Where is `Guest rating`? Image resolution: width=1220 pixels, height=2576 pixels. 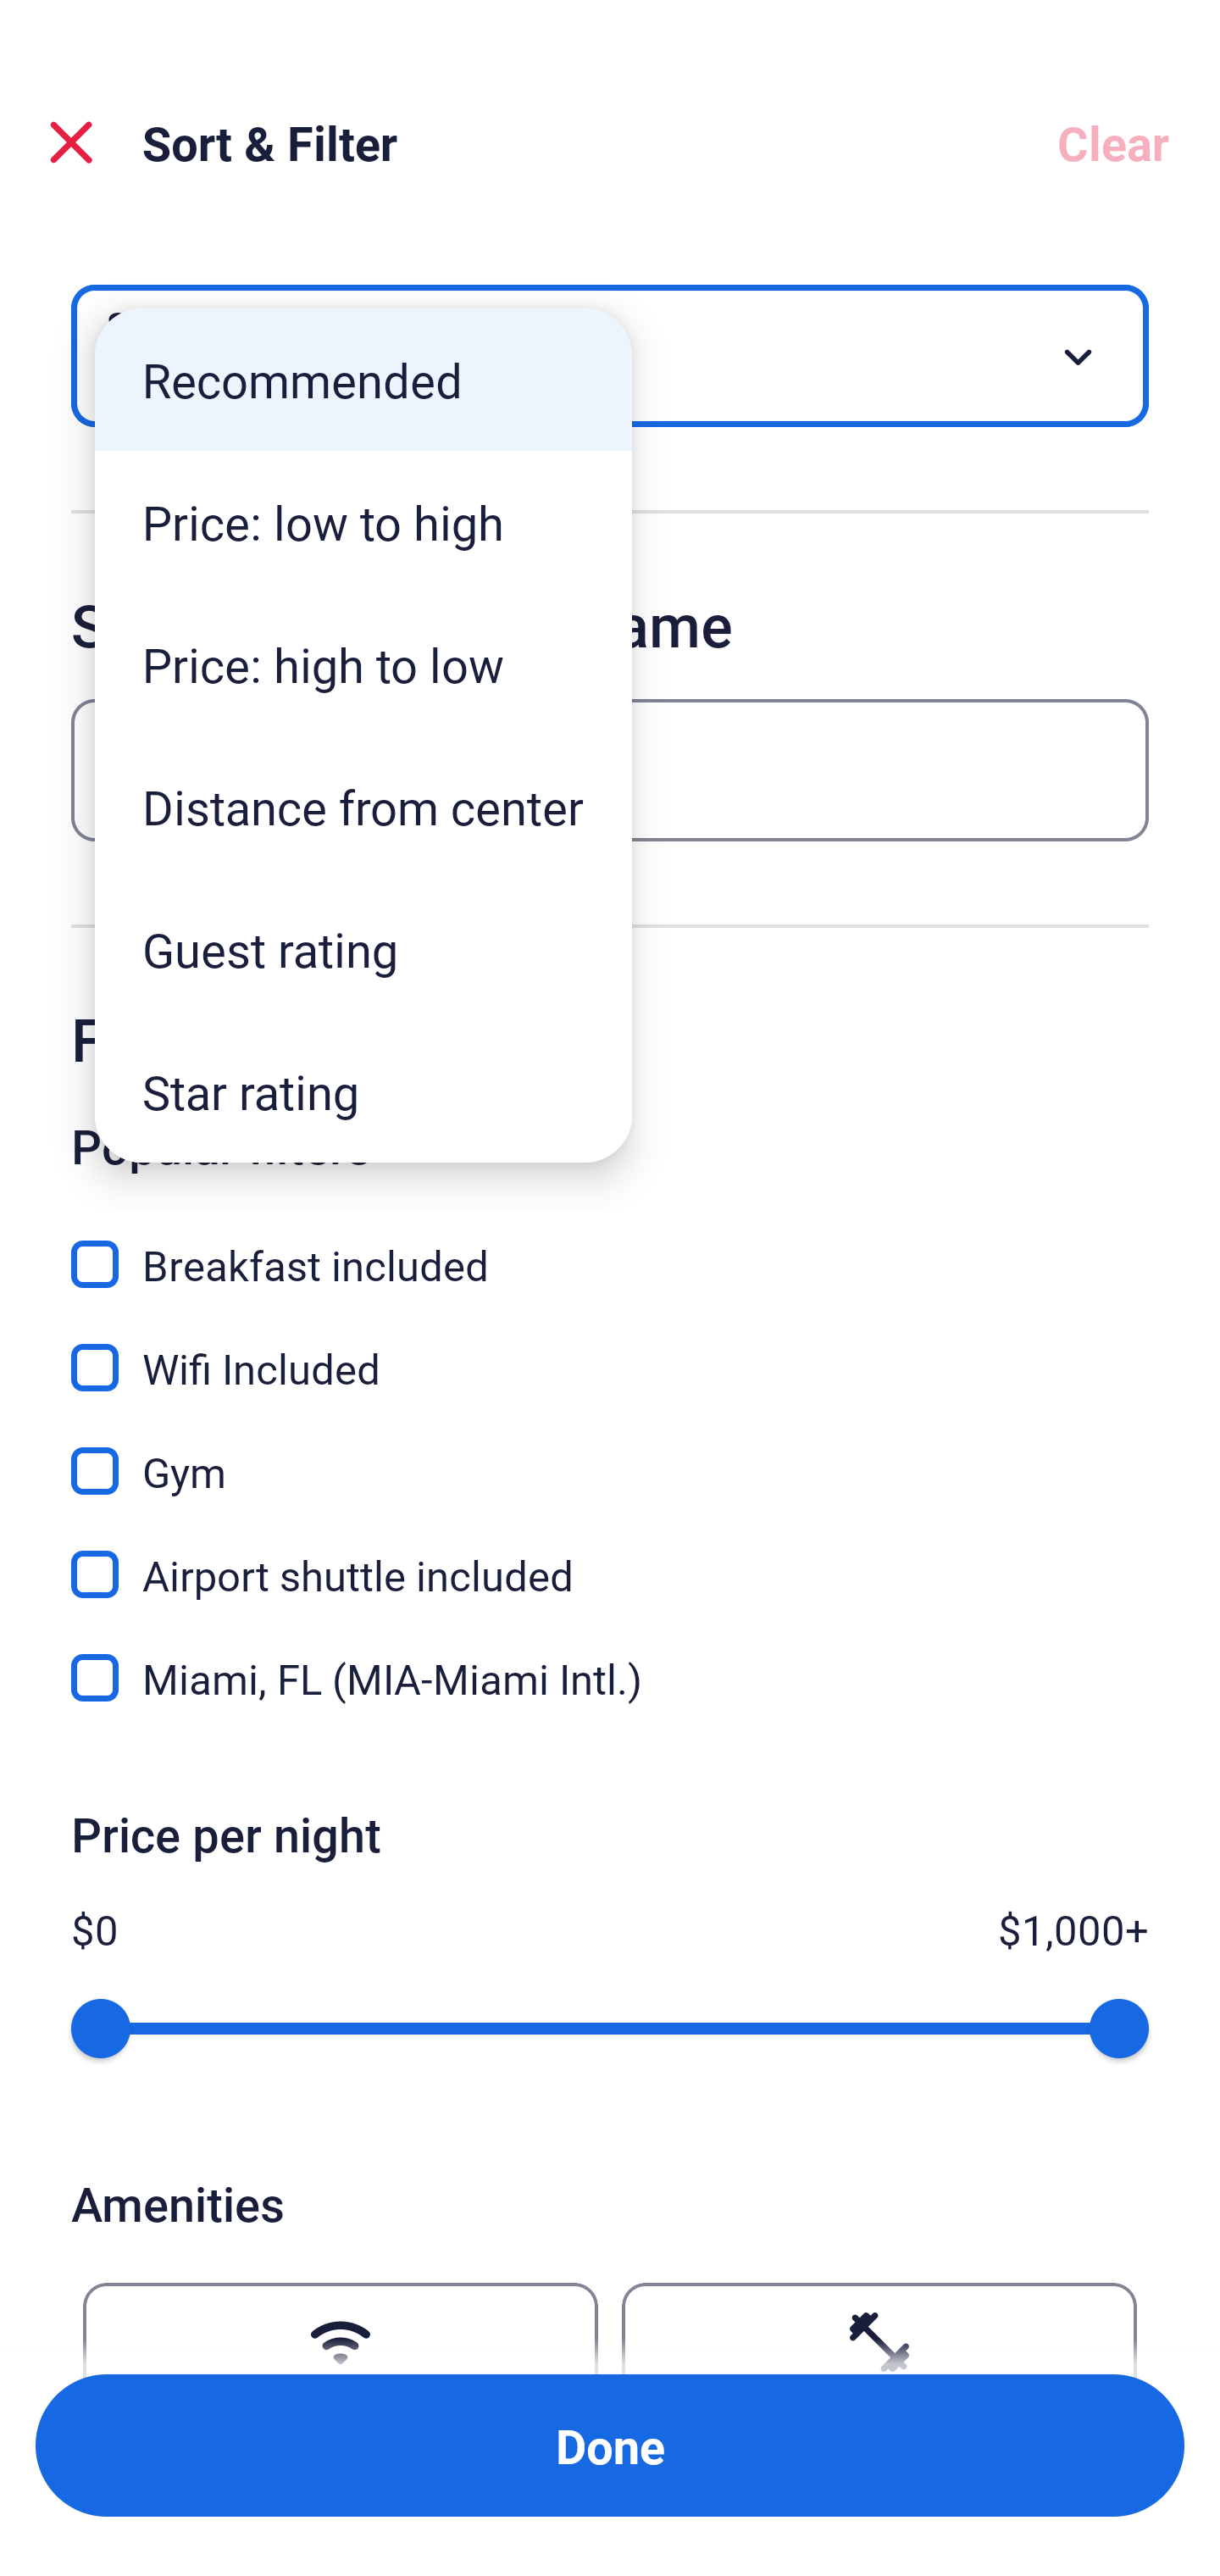
Guest rating is located at coordinates (363, 949).